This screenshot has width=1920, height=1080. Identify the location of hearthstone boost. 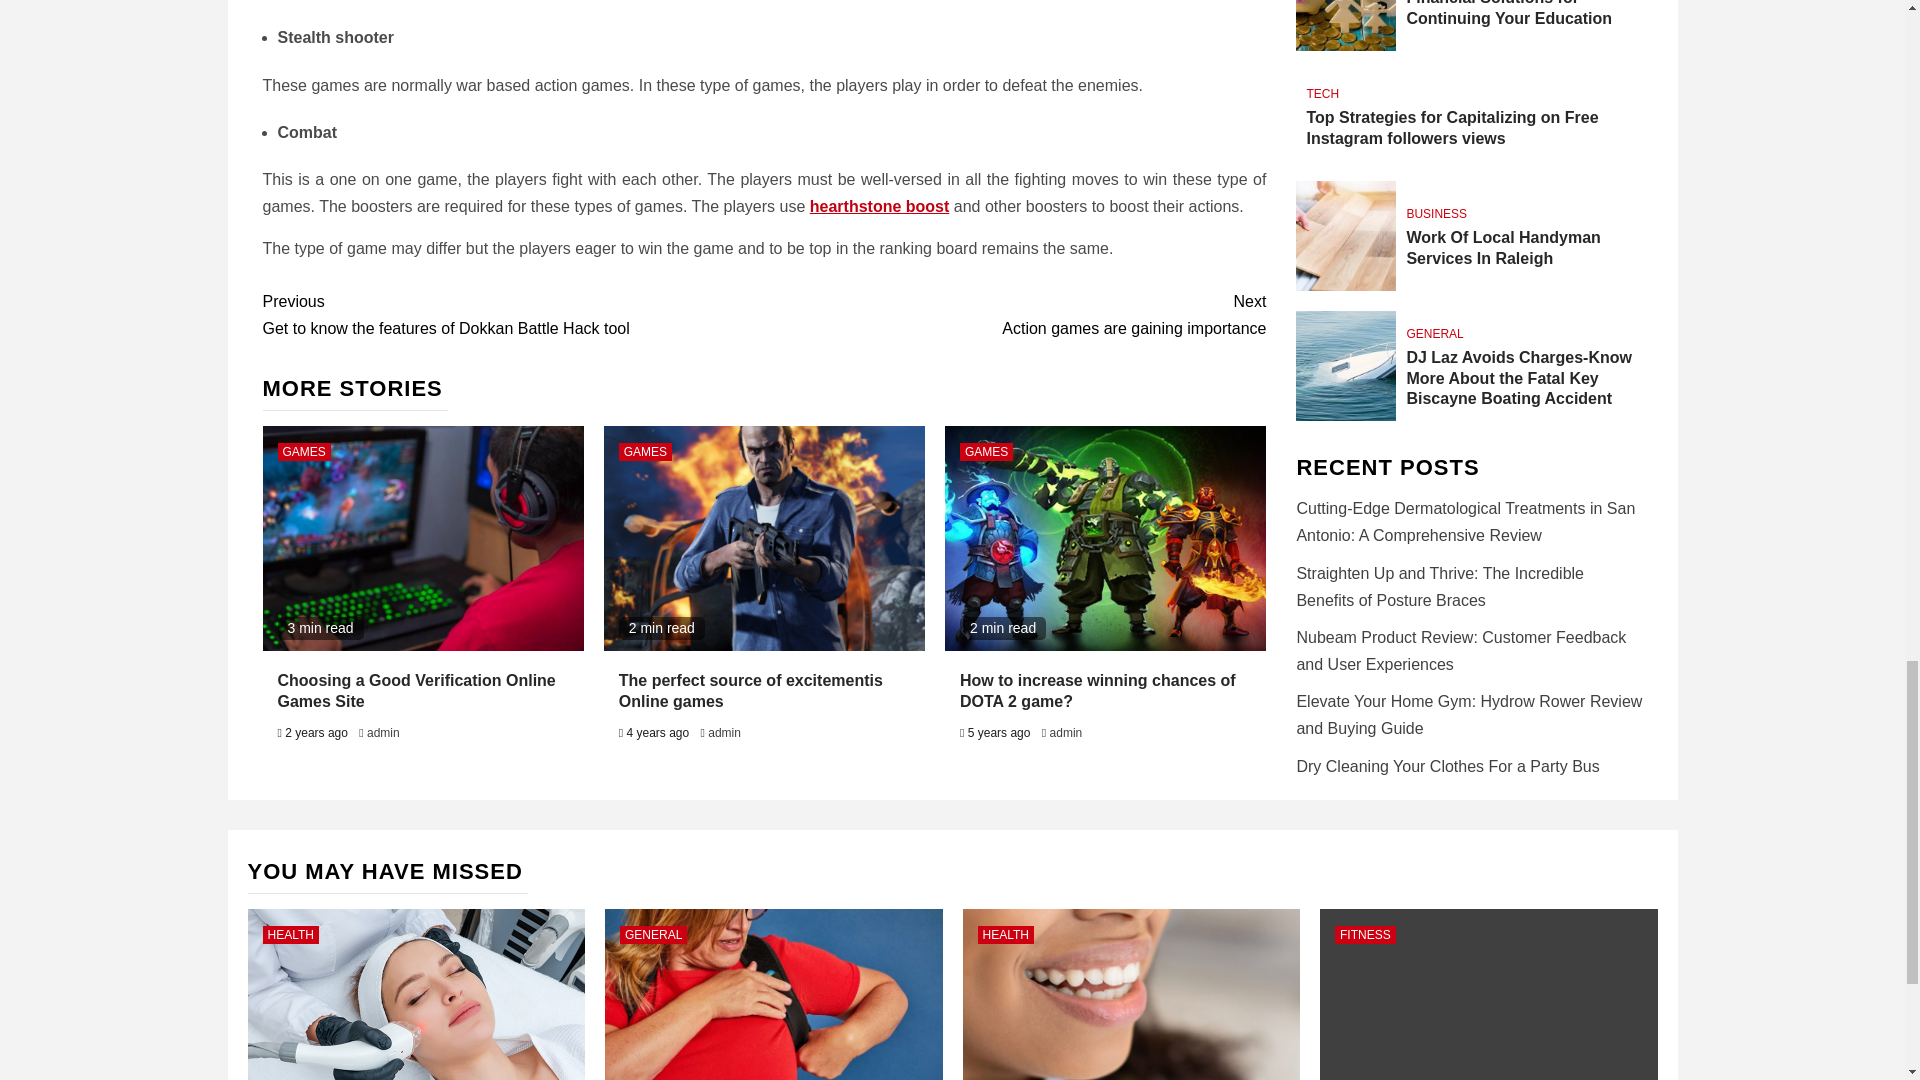
(304, 452).